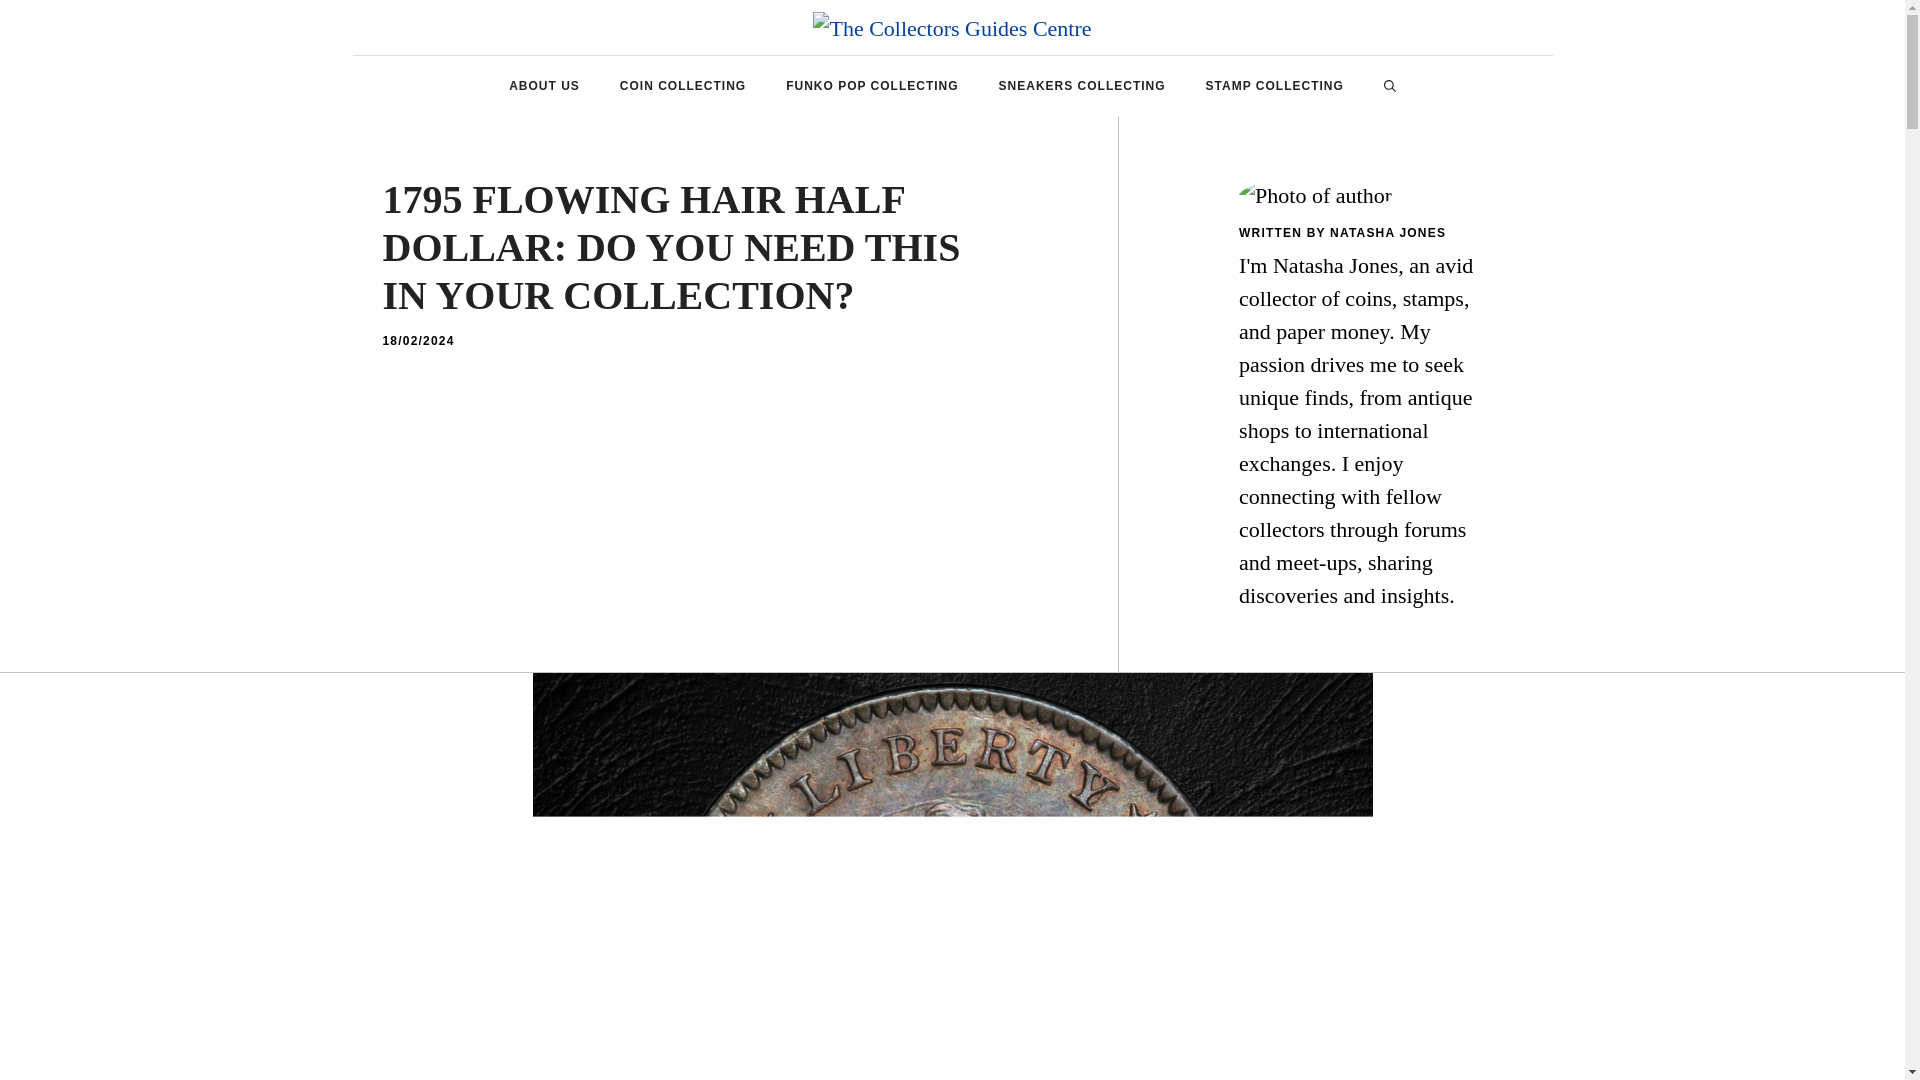 The image size is (1920, 1080). I want to click on COIN COLLECTING, so click(682, 86).